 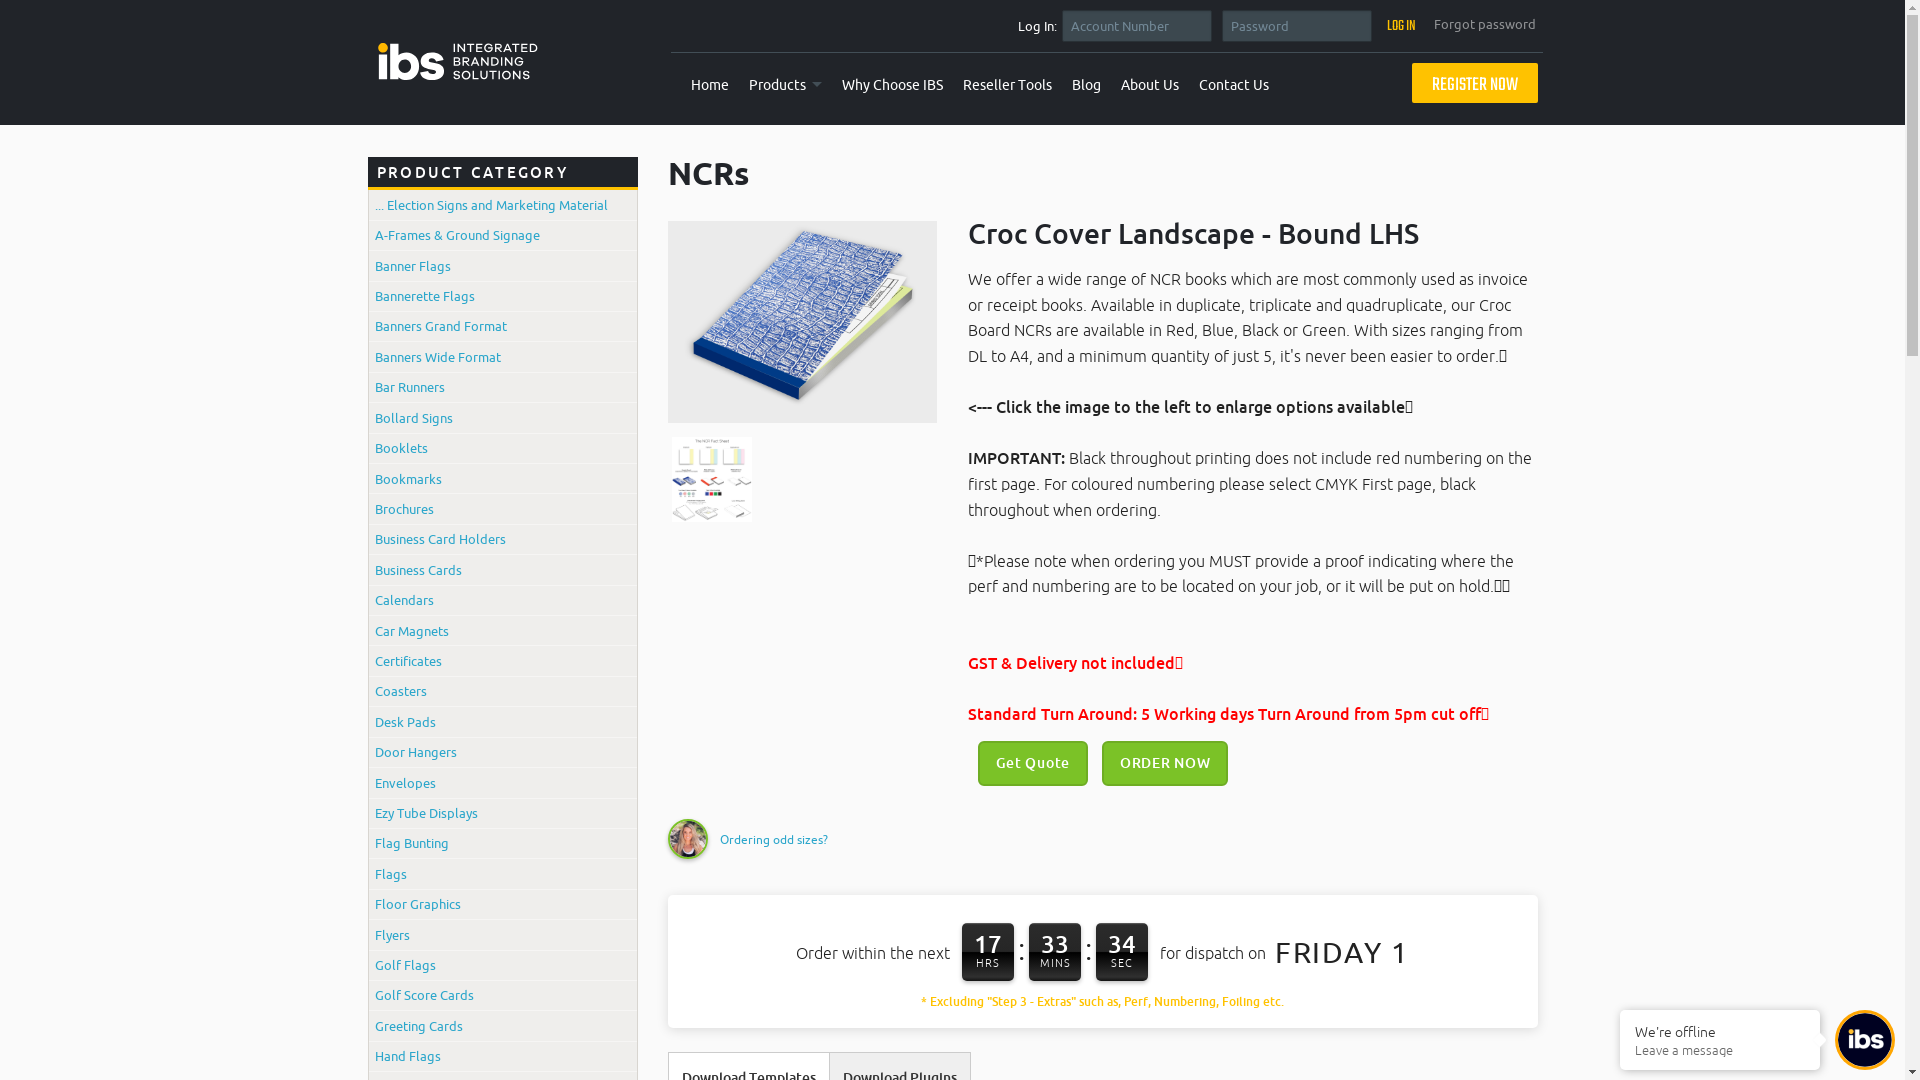 What do you see at coordinates (1475, 83) in the screenshot?
I see `REGISTER NOW` at bounding box center [1475, 83].